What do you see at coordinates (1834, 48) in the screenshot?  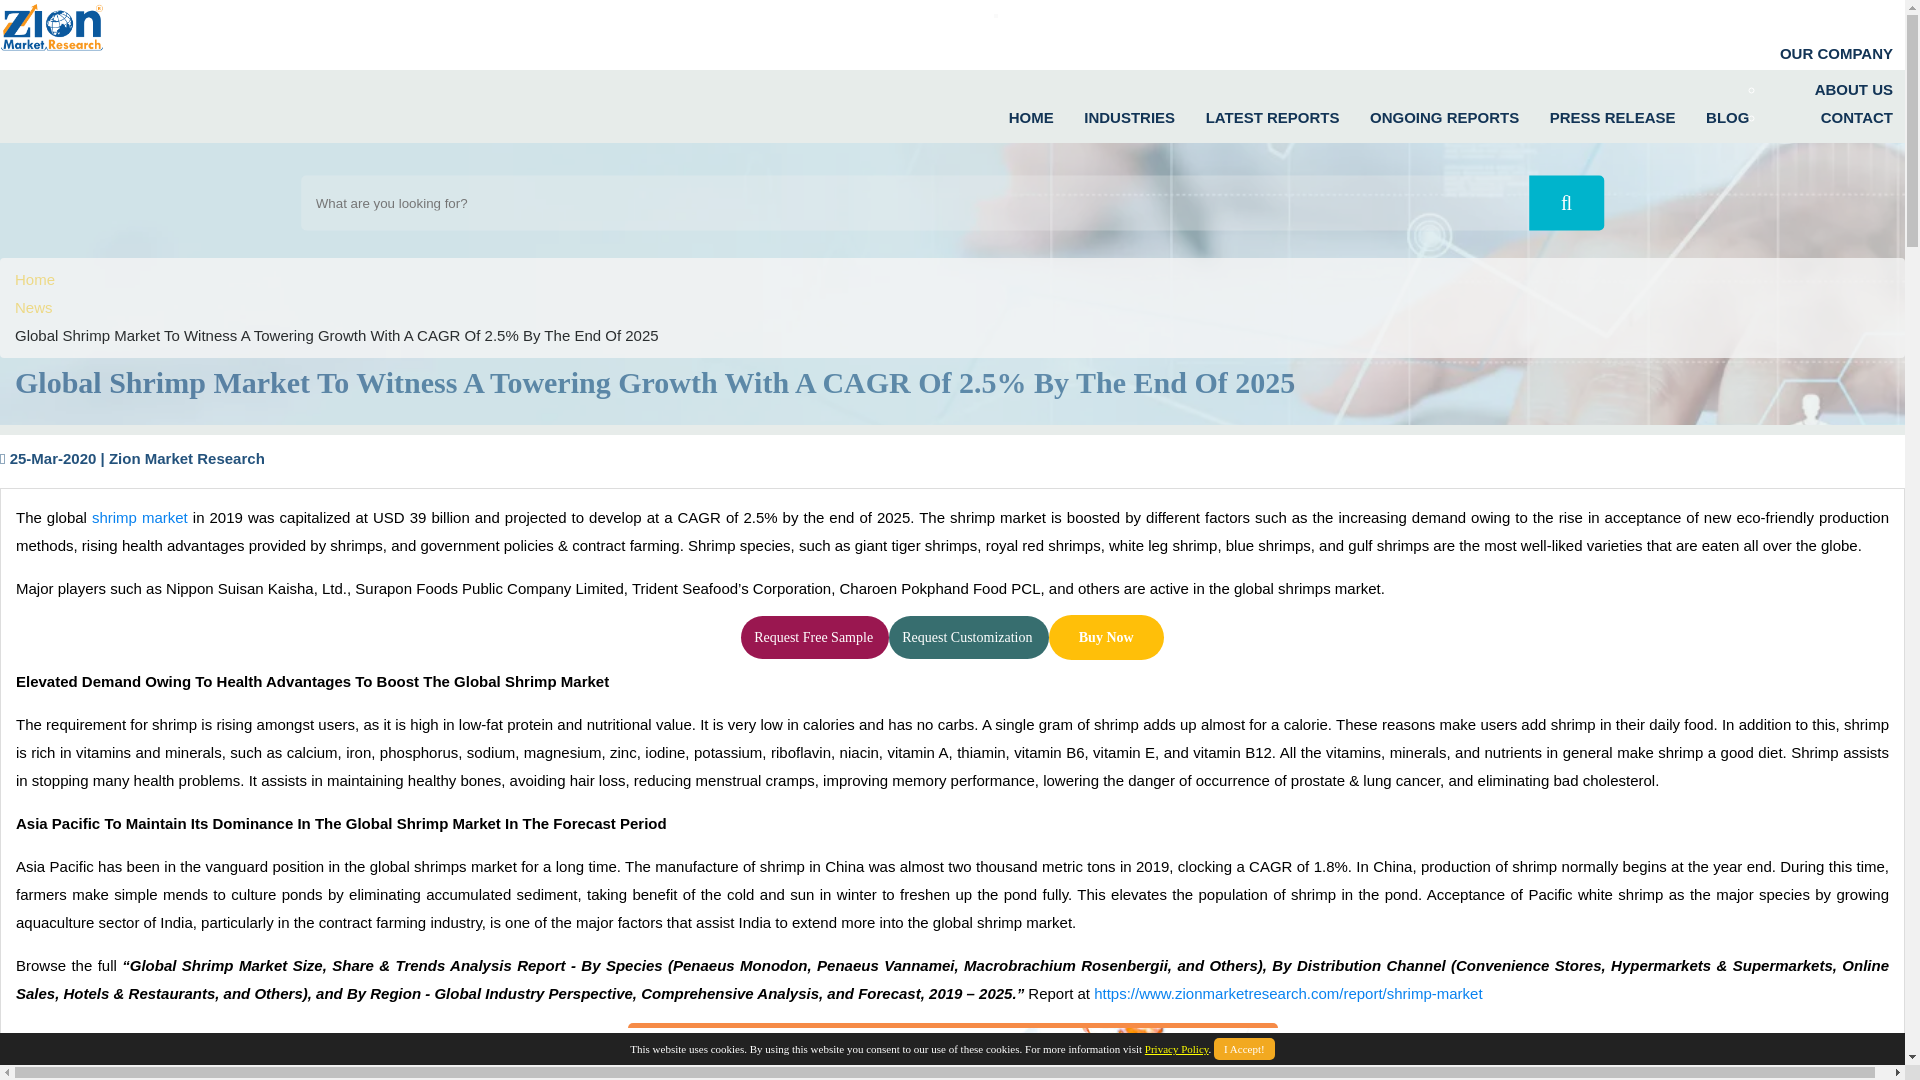 I see `OUR COMPANY` at bounding box center [1834, 48].